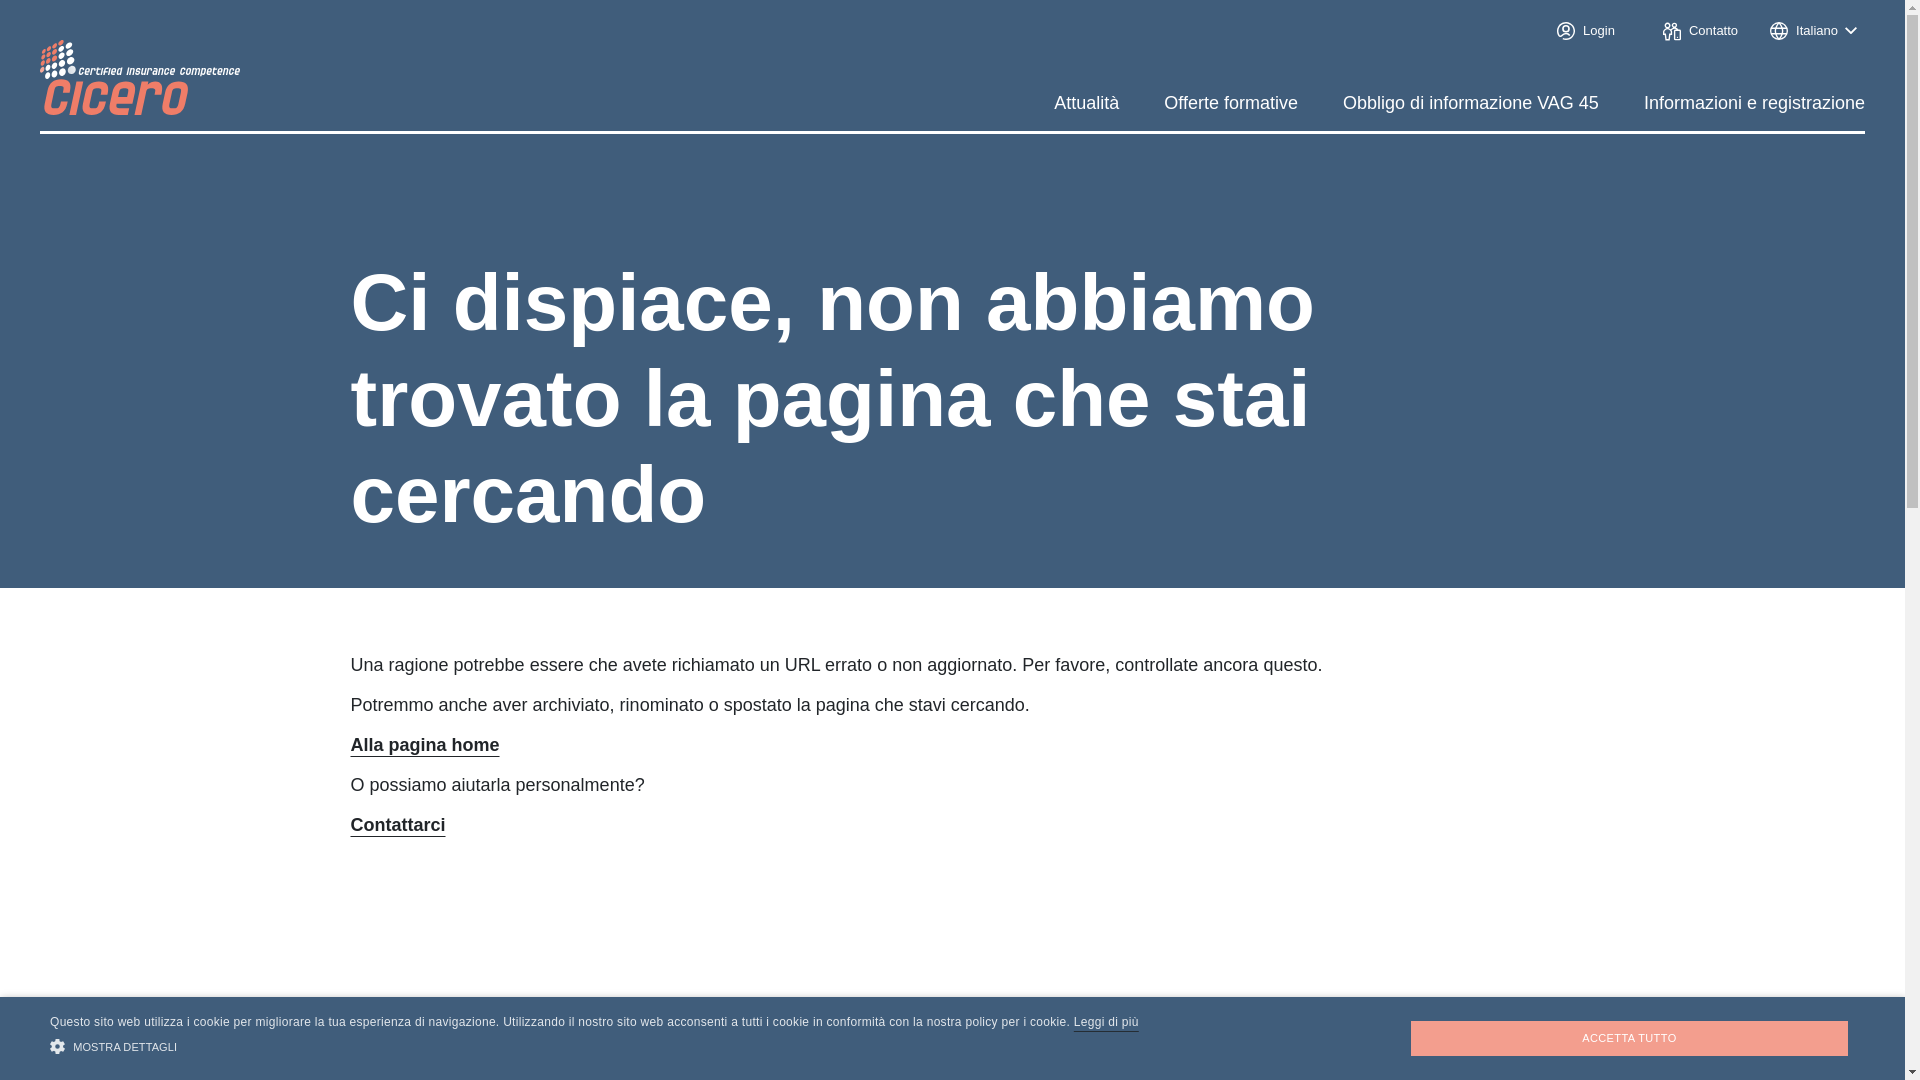 This screenshot has height=1080, width=1920. What do you see at coordinates (1696, 32) in the screenshot?
I see `Contatto` at bounding box center [1696, 32].